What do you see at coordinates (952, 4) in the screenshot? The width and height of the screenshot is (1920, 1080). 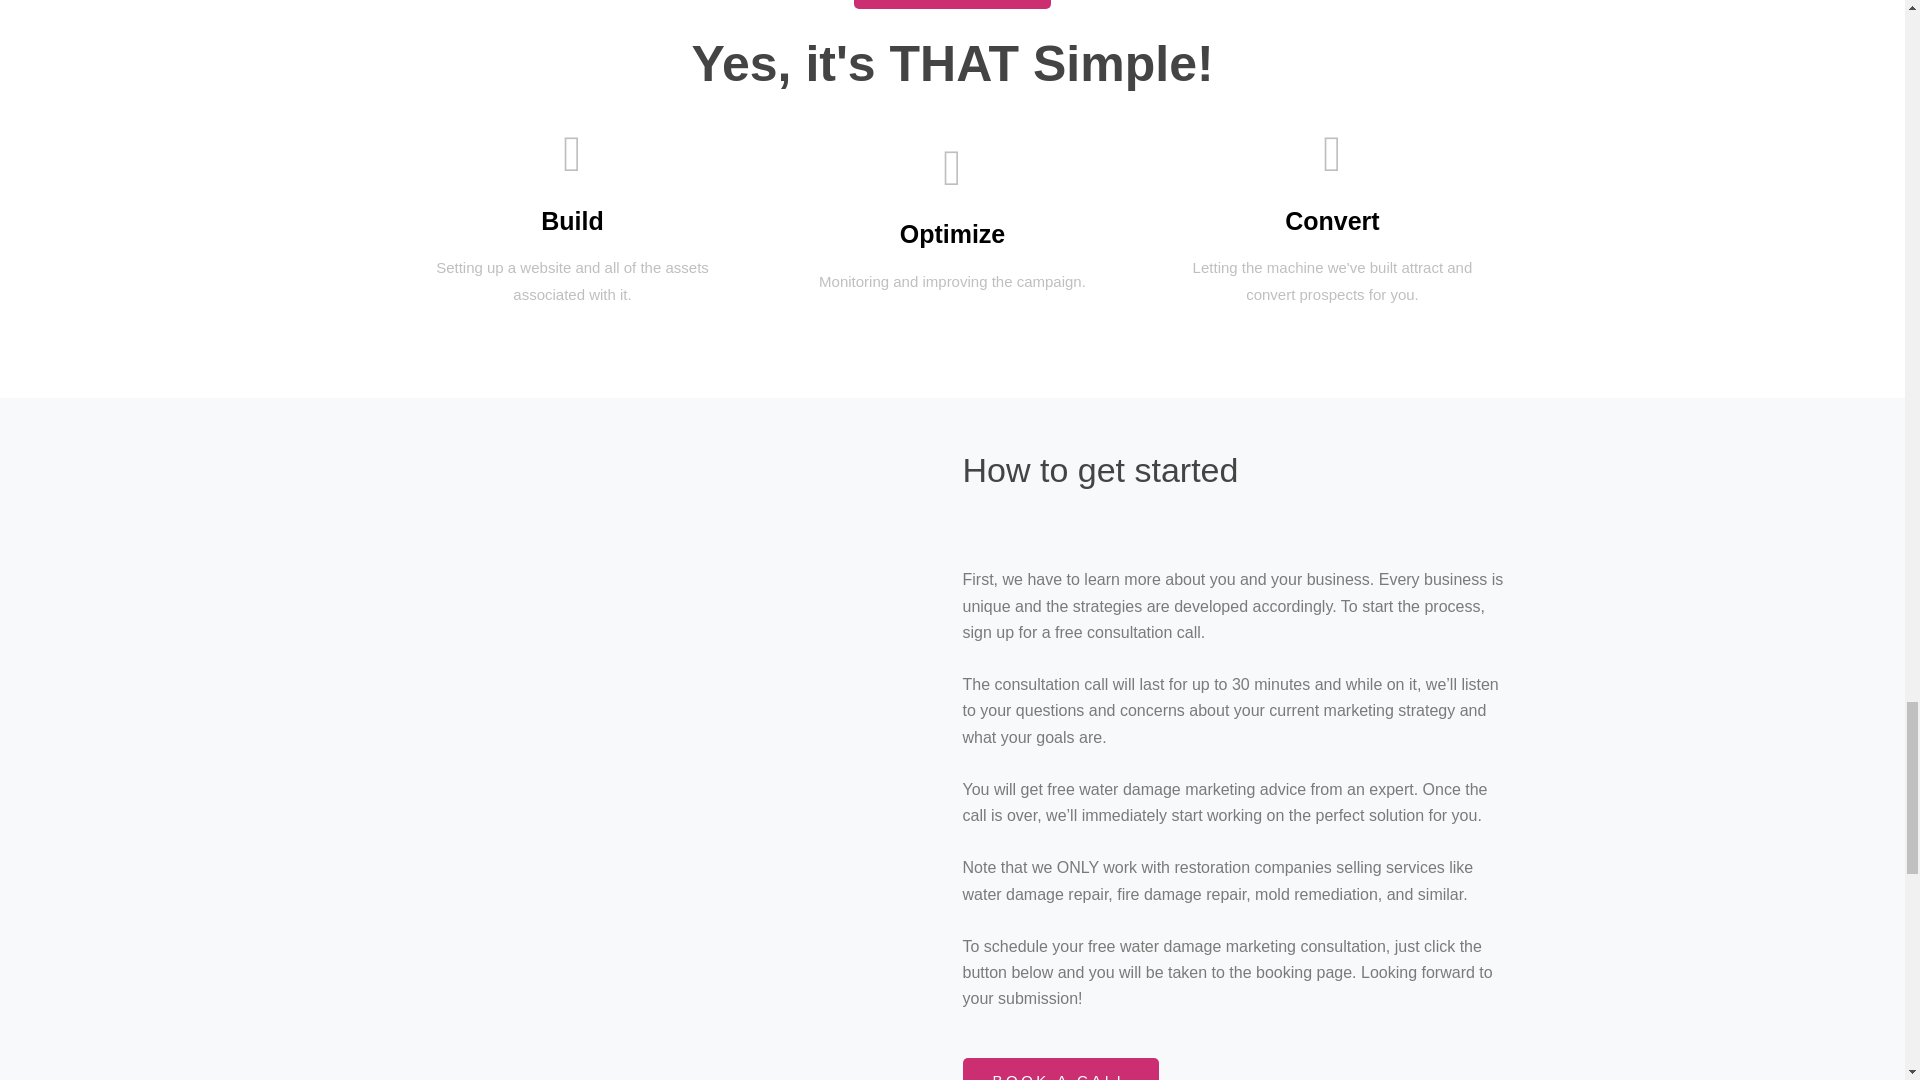 I see `BOOK A CALL` at bounding box center [952, 4].